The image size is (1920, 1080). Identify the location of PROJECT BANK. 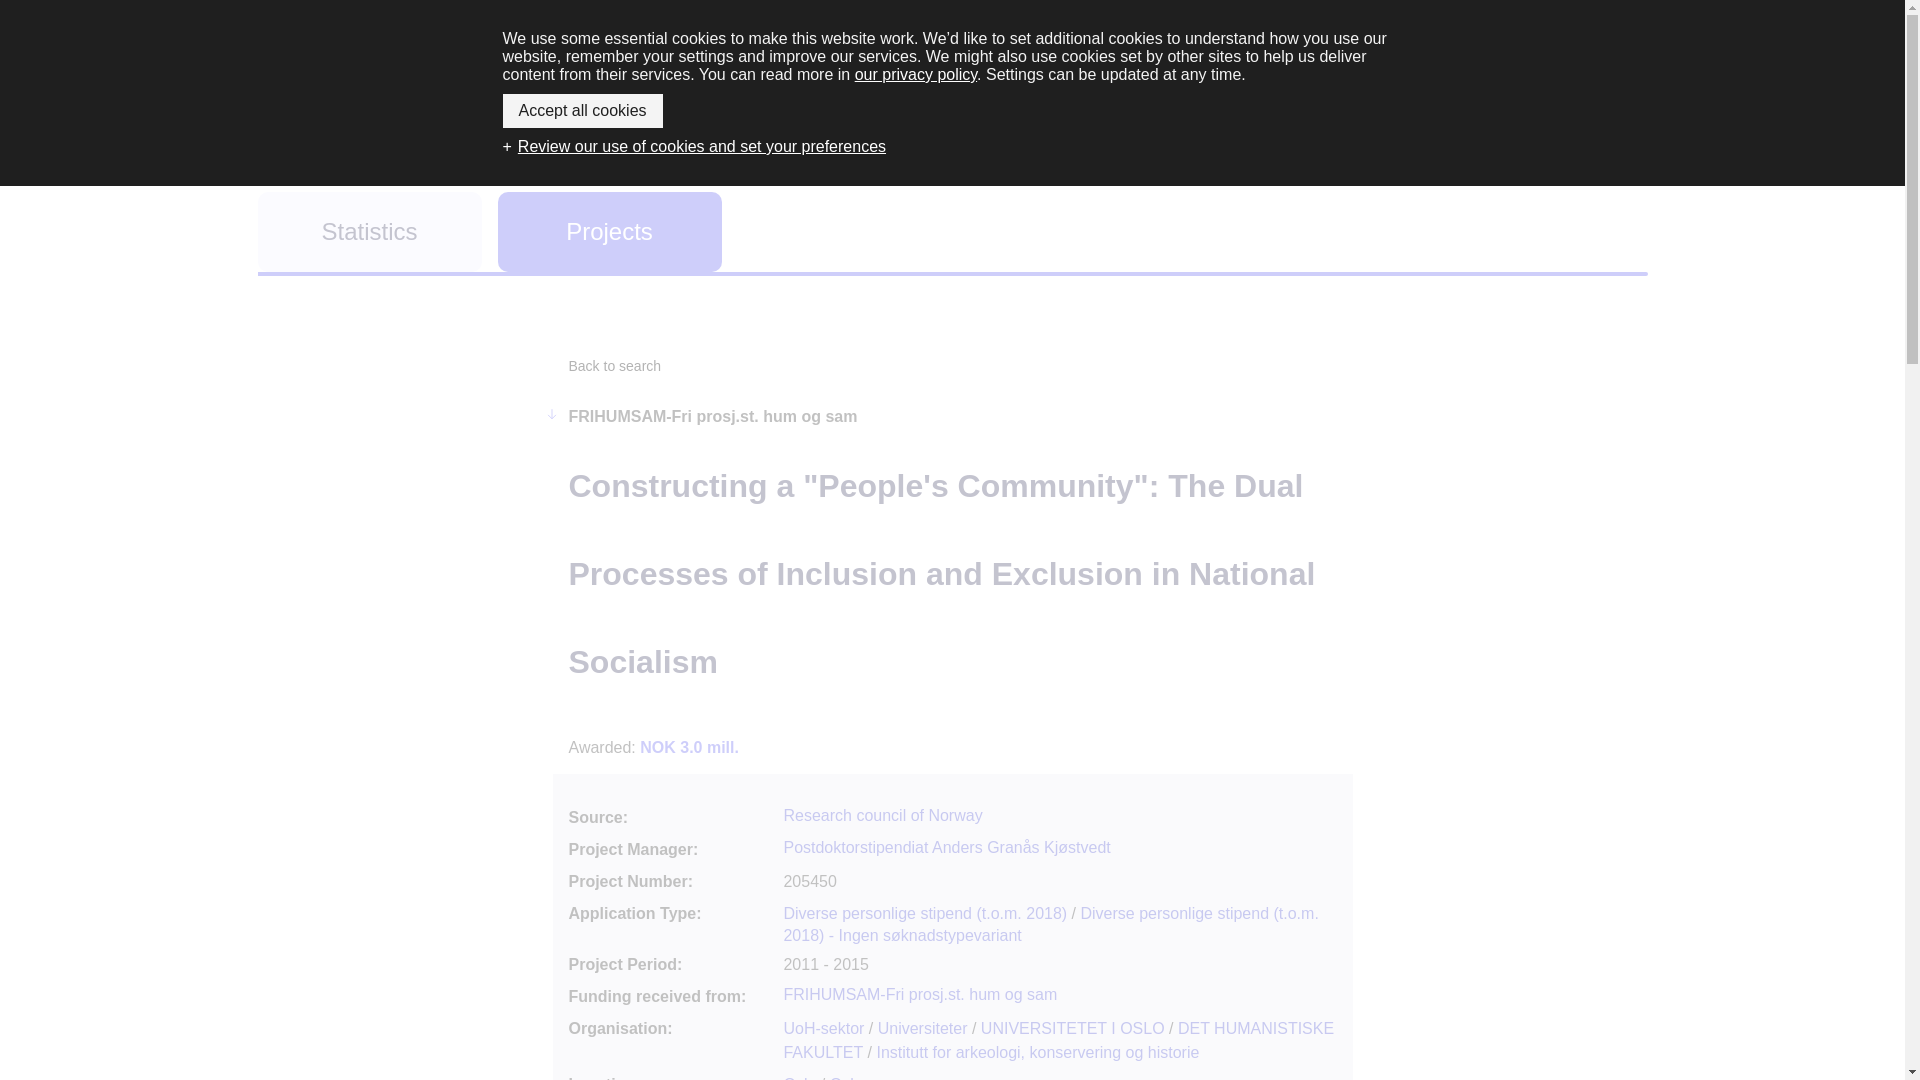
(953, 85).